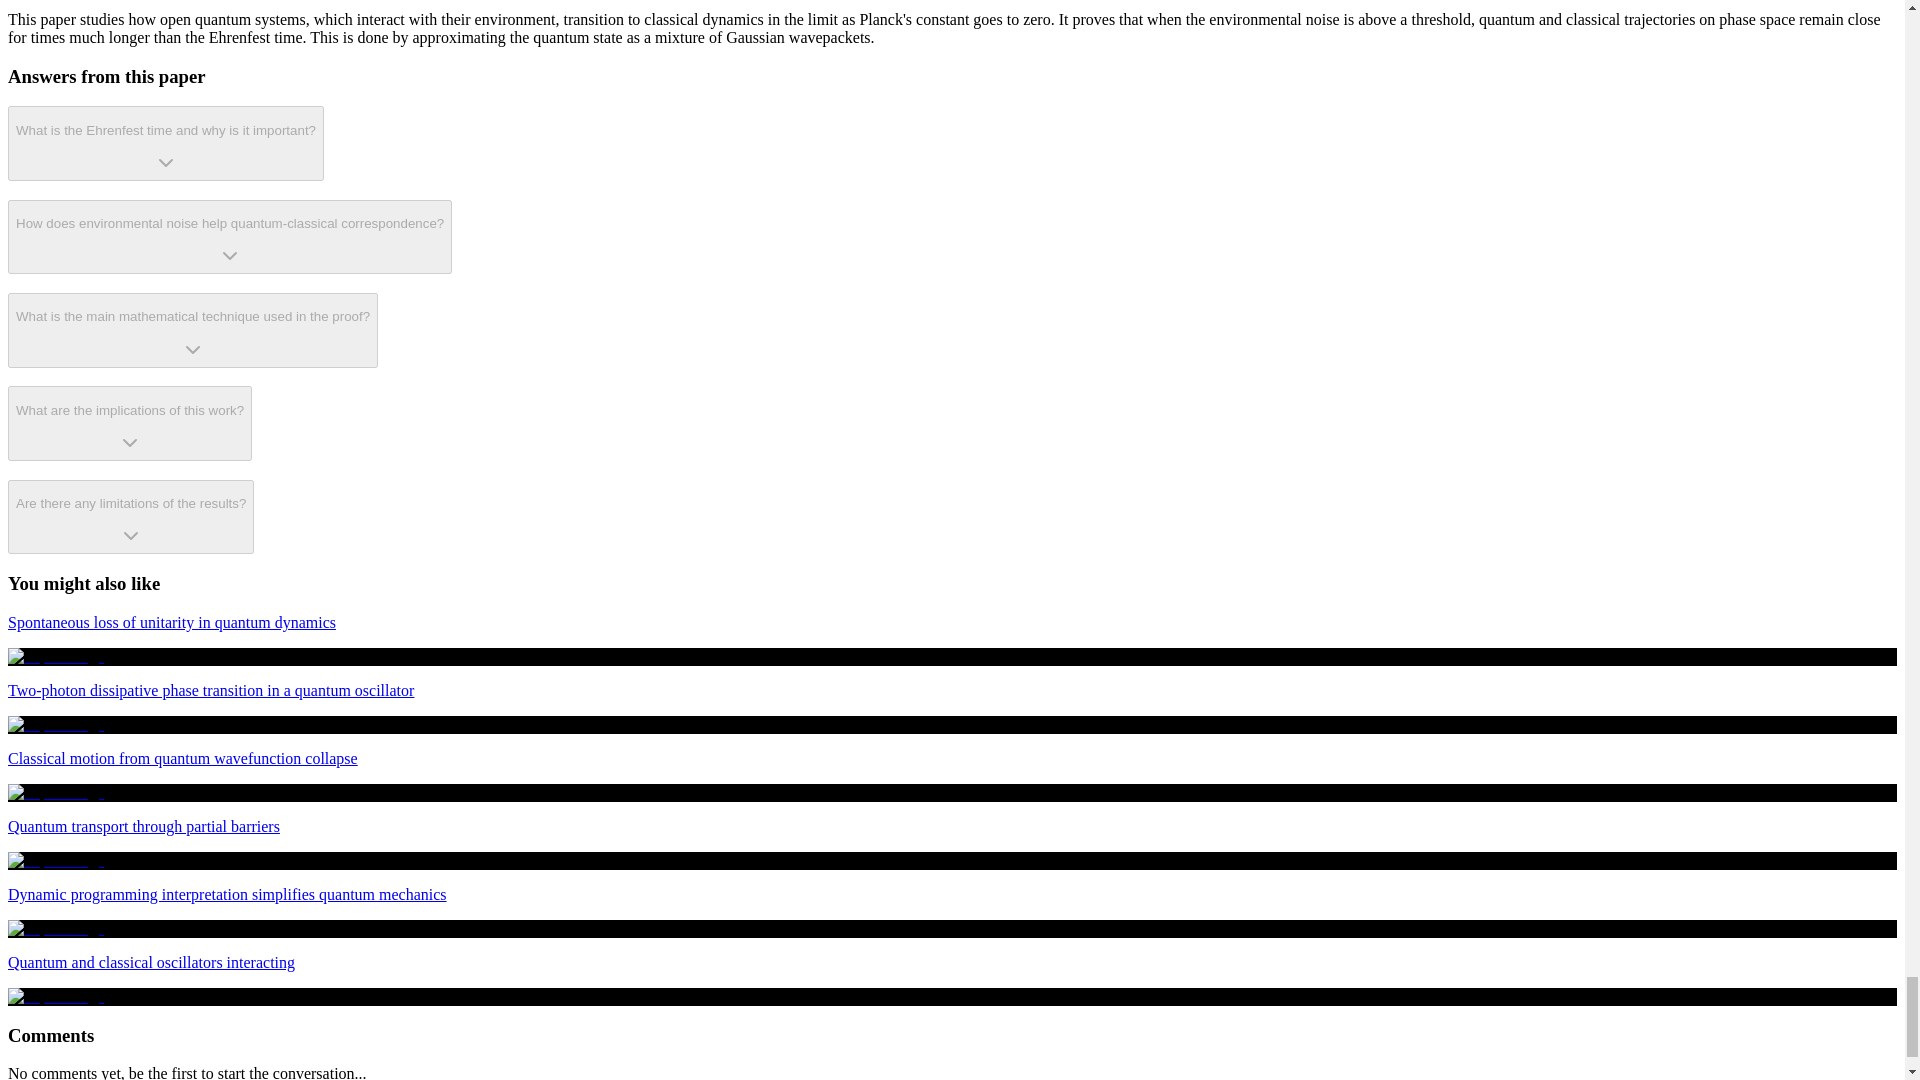  I want to click on What is the main mathematical technique used in the proof?, so click(192, 330).